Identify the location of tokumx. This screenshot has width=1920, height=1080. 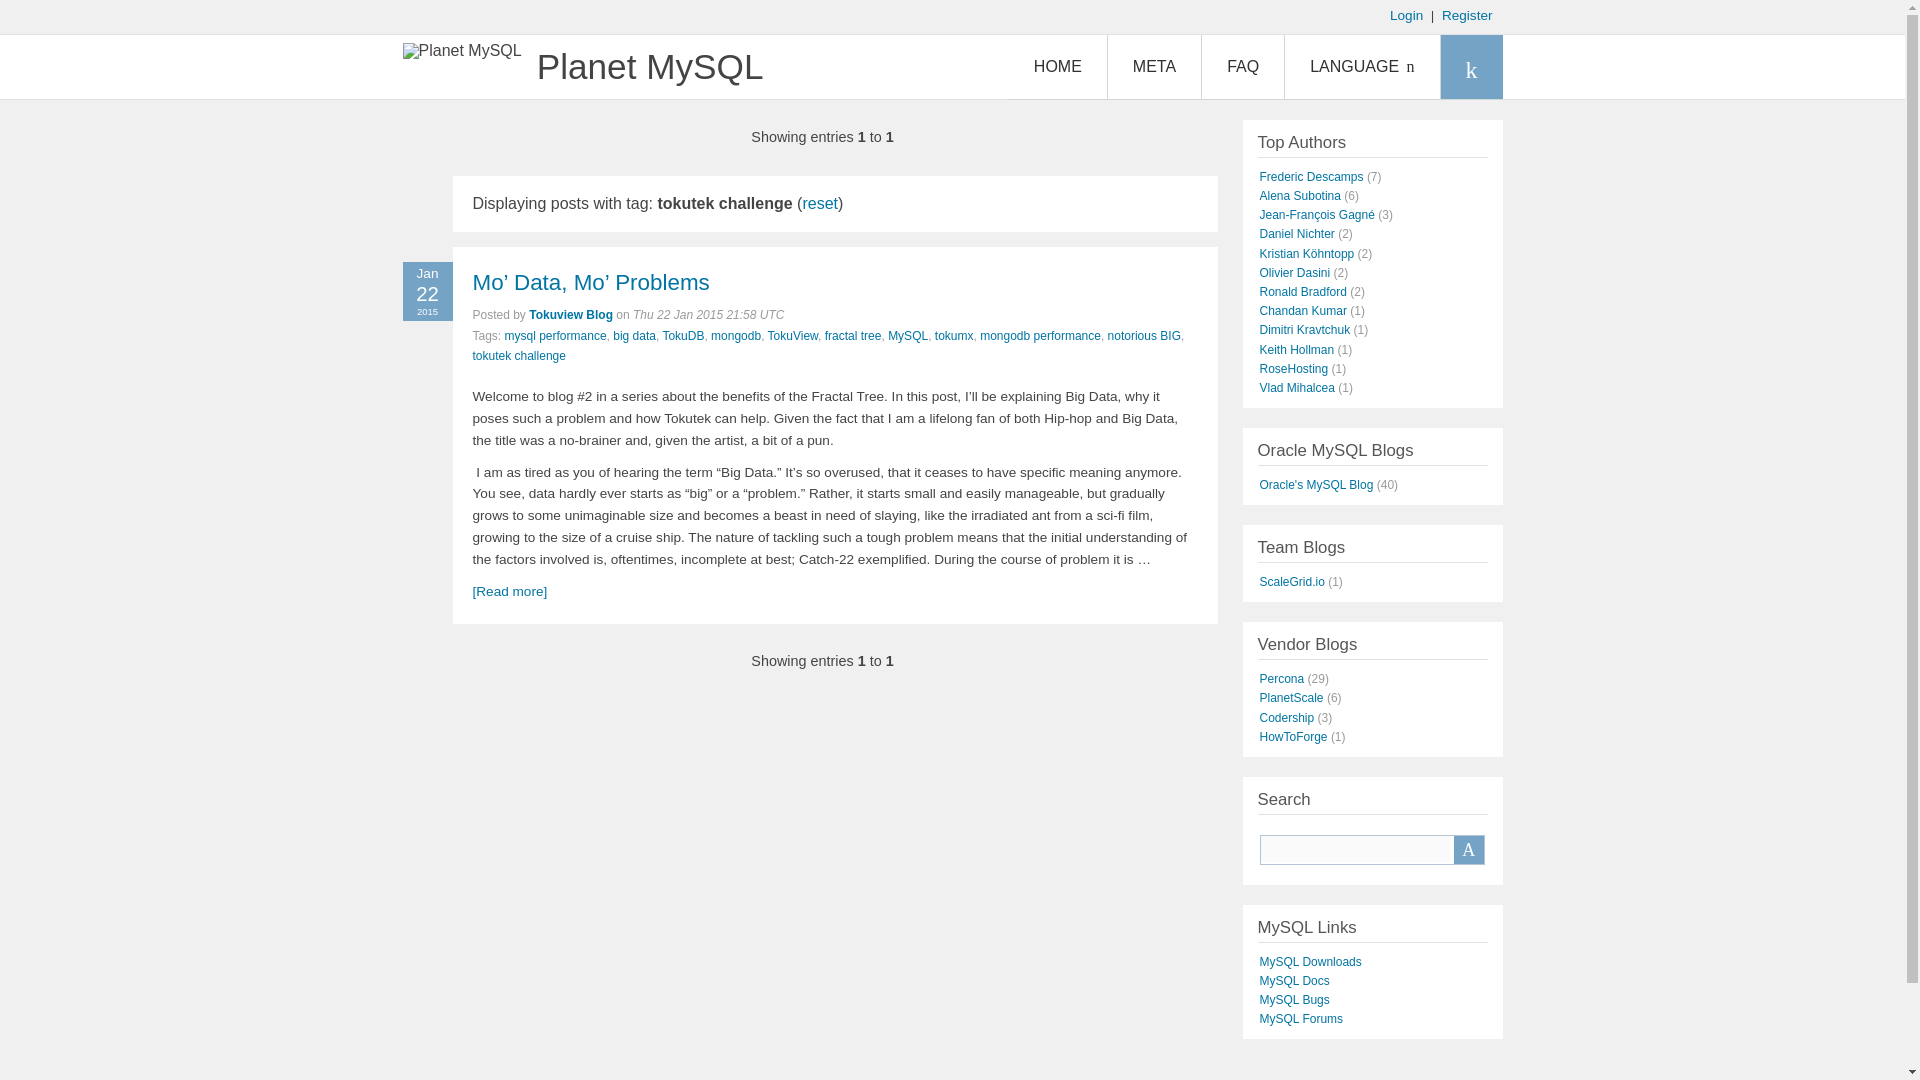
(954, 336).